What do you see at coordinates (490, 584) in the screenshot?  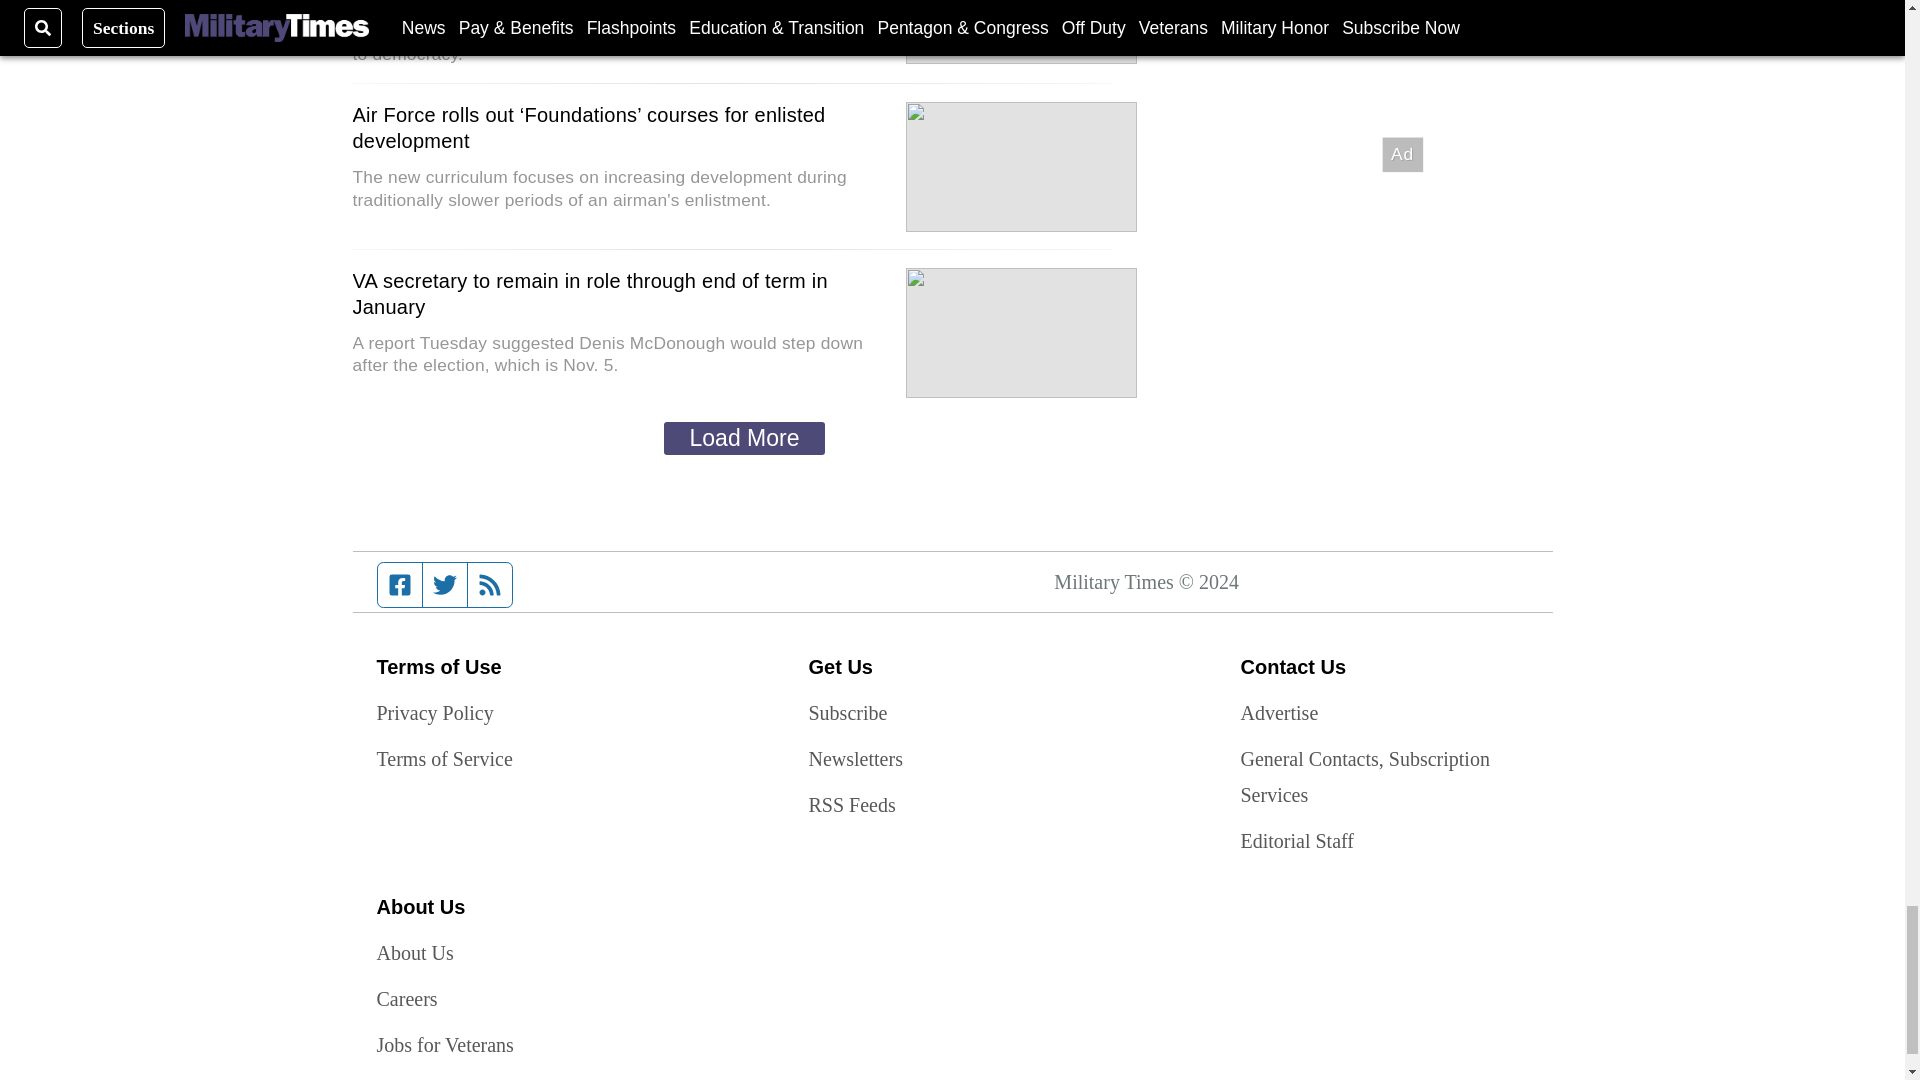 I see `RSS feed` at bounding box center [490, 584].